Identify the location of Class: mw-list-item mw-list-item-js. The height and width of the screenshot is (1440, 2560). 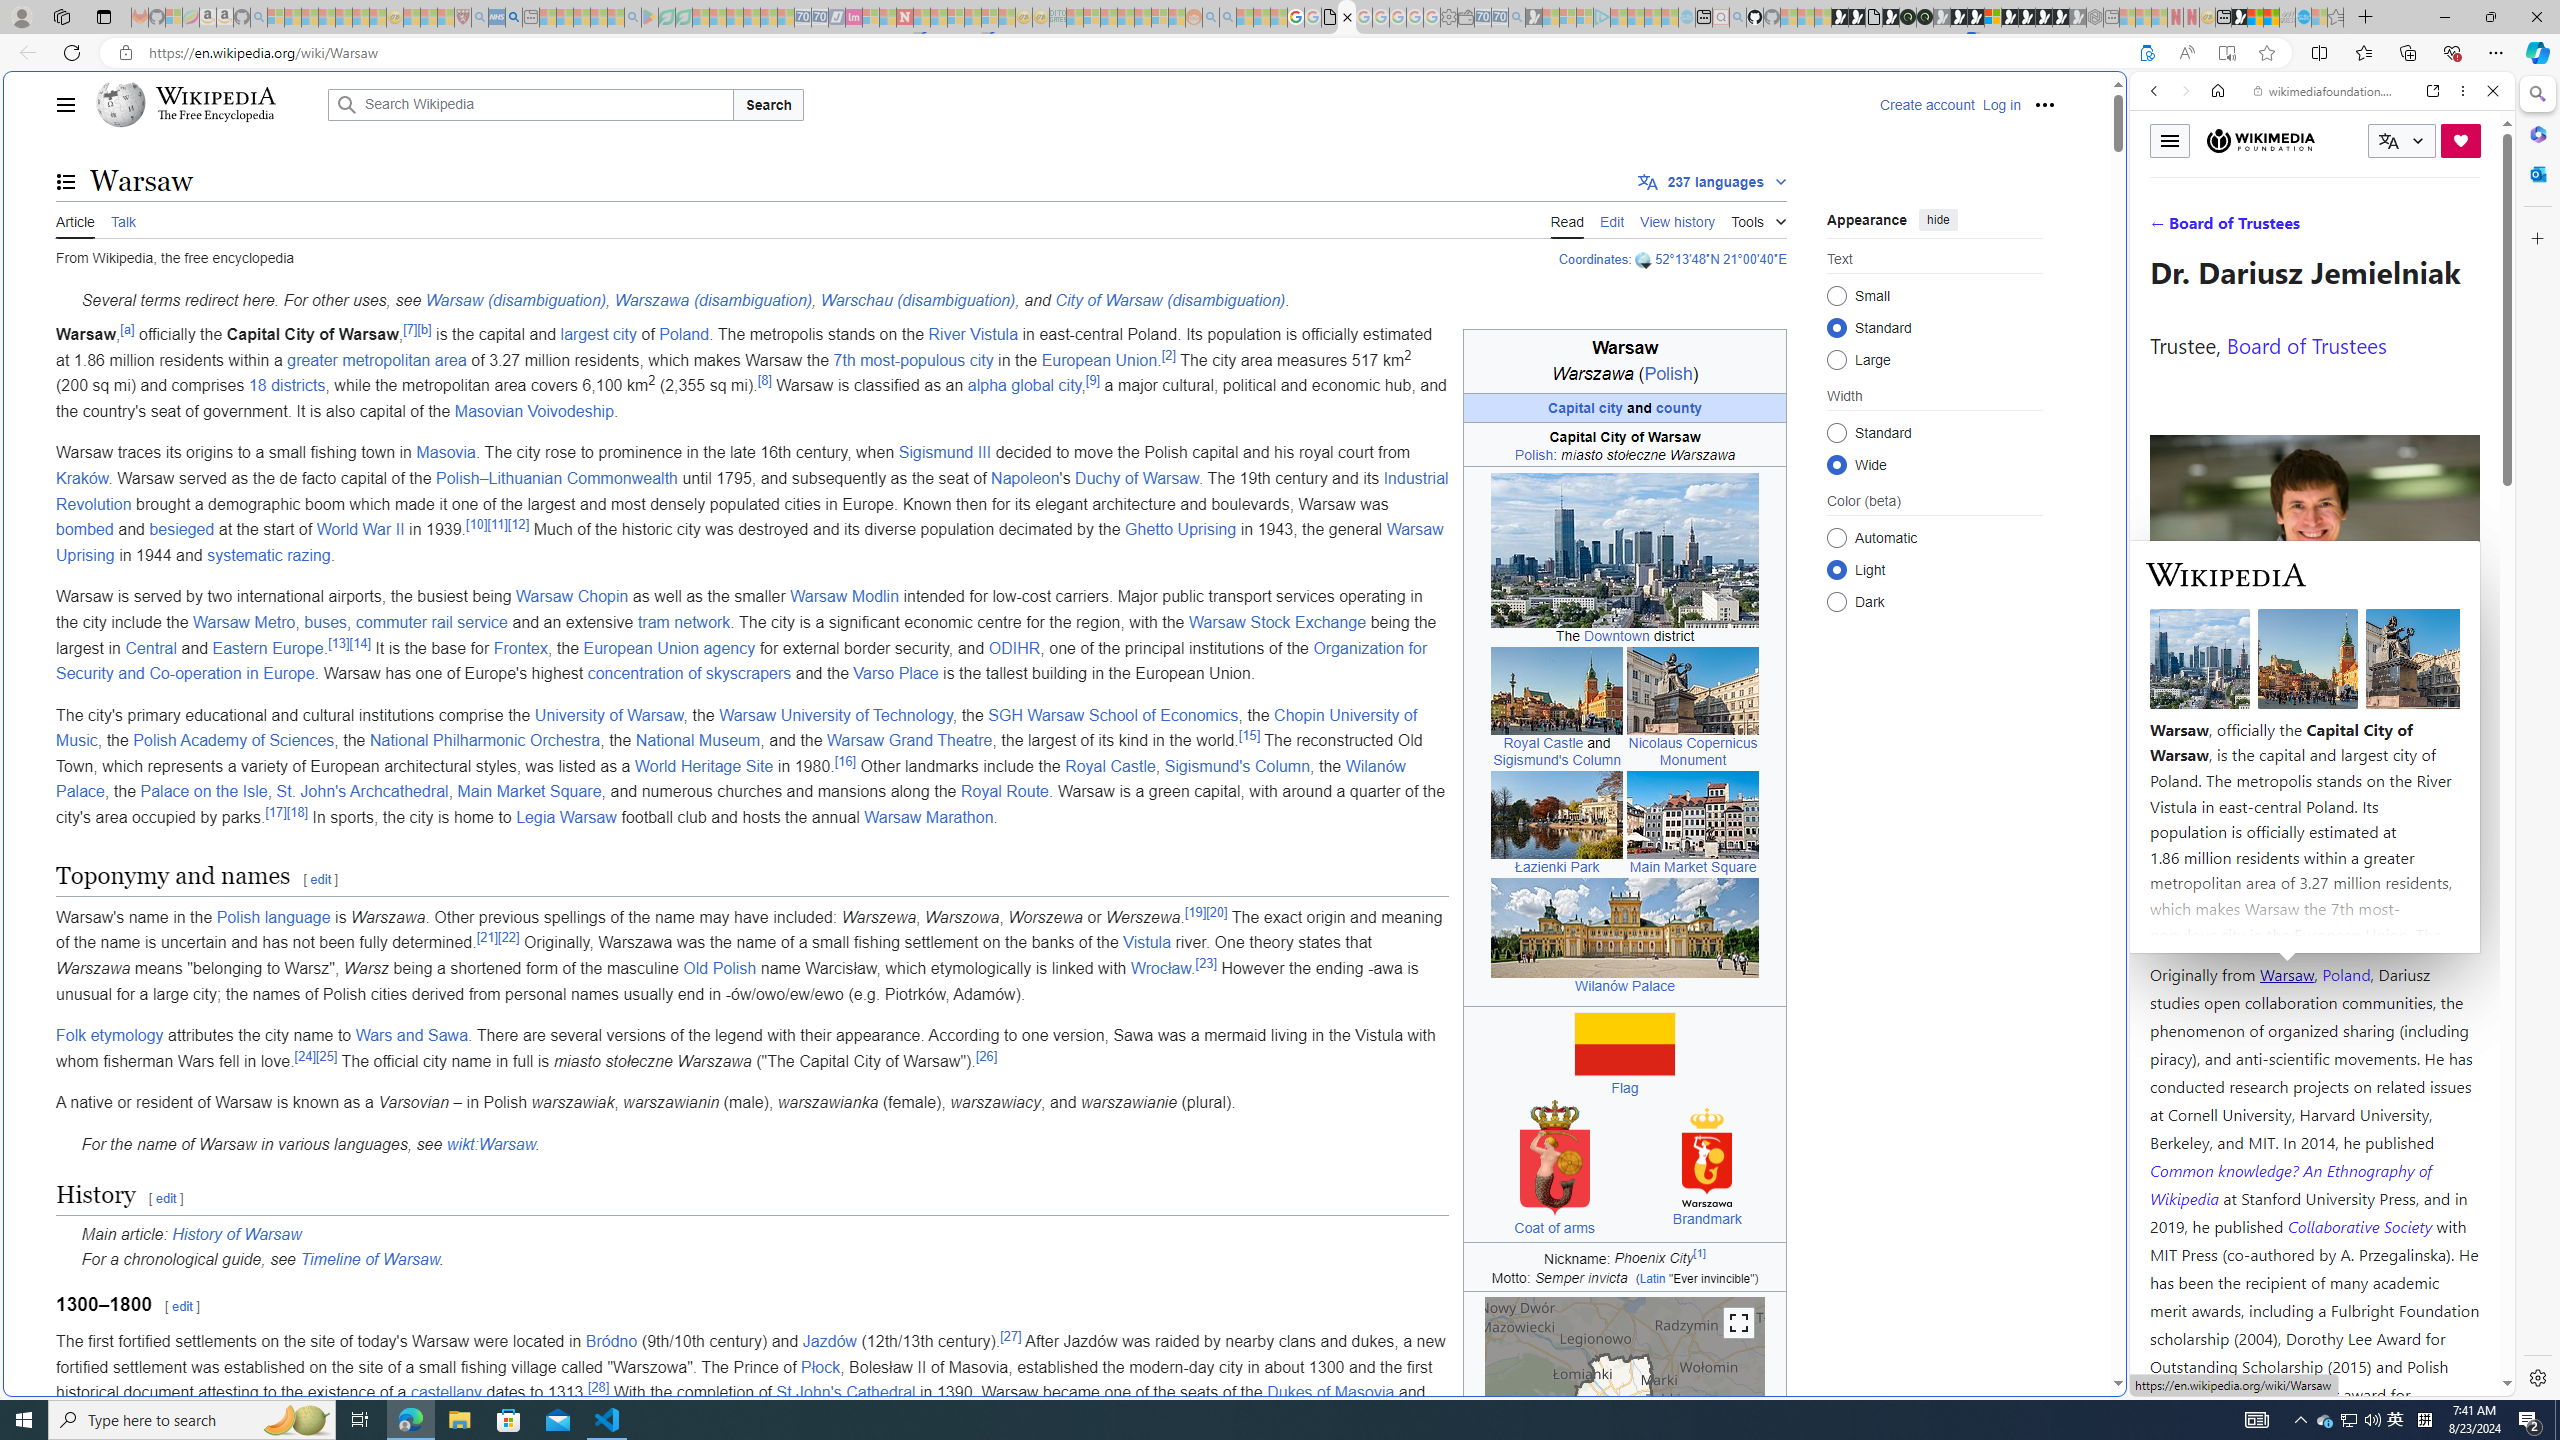
(1934, 569).